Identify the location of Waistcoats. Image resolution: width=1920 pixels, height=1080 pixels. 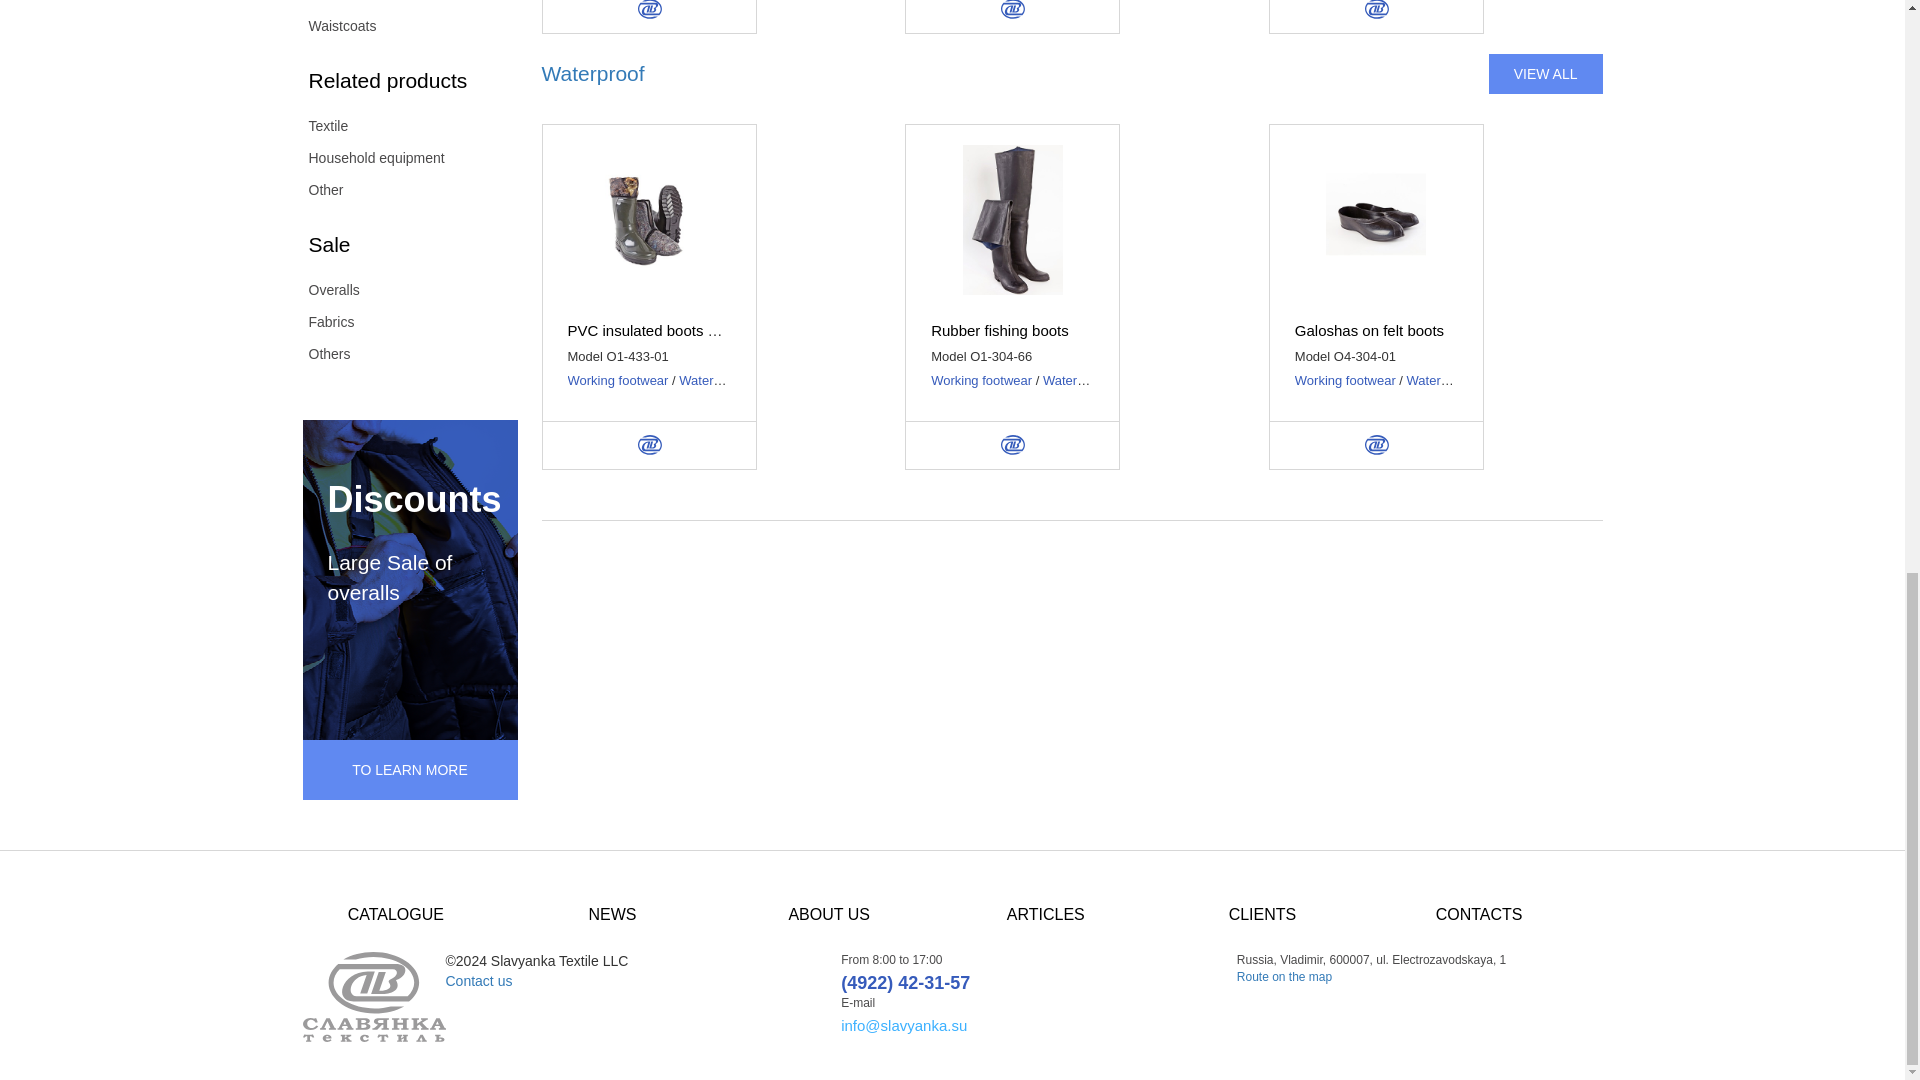
(396, 26).